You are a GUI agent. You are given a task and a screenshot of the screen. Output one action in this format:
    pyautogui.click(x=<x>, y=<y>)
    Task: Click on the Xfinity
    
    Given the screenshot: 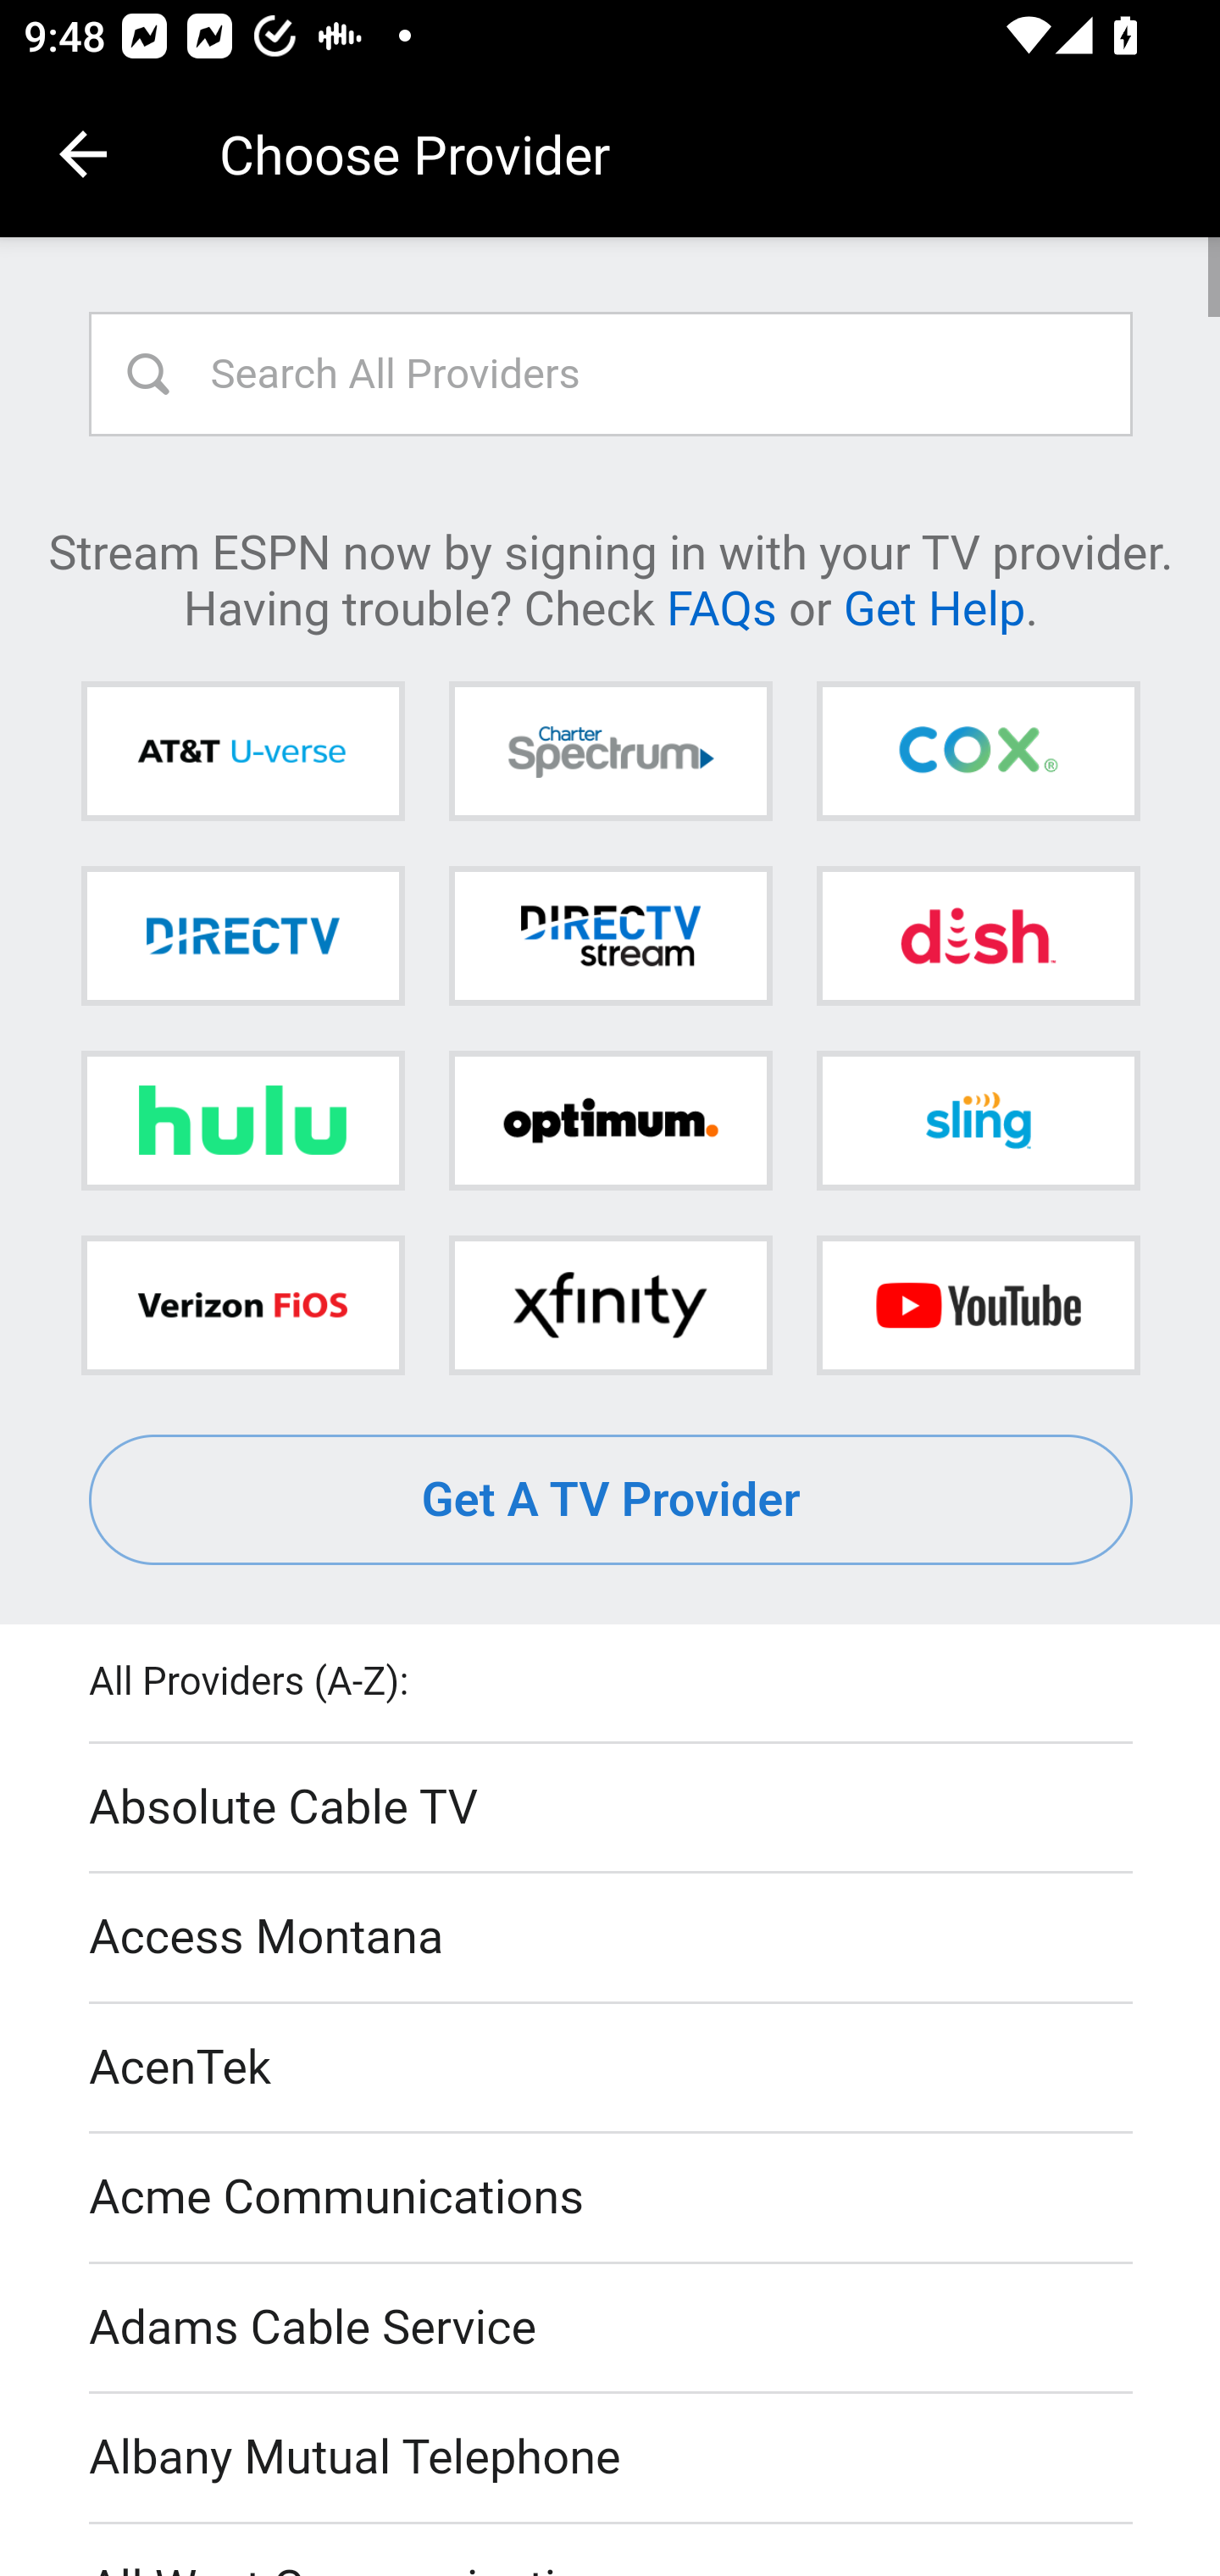 What is the action you would take?
    pyautogui.click(x=610, y=1305)
    